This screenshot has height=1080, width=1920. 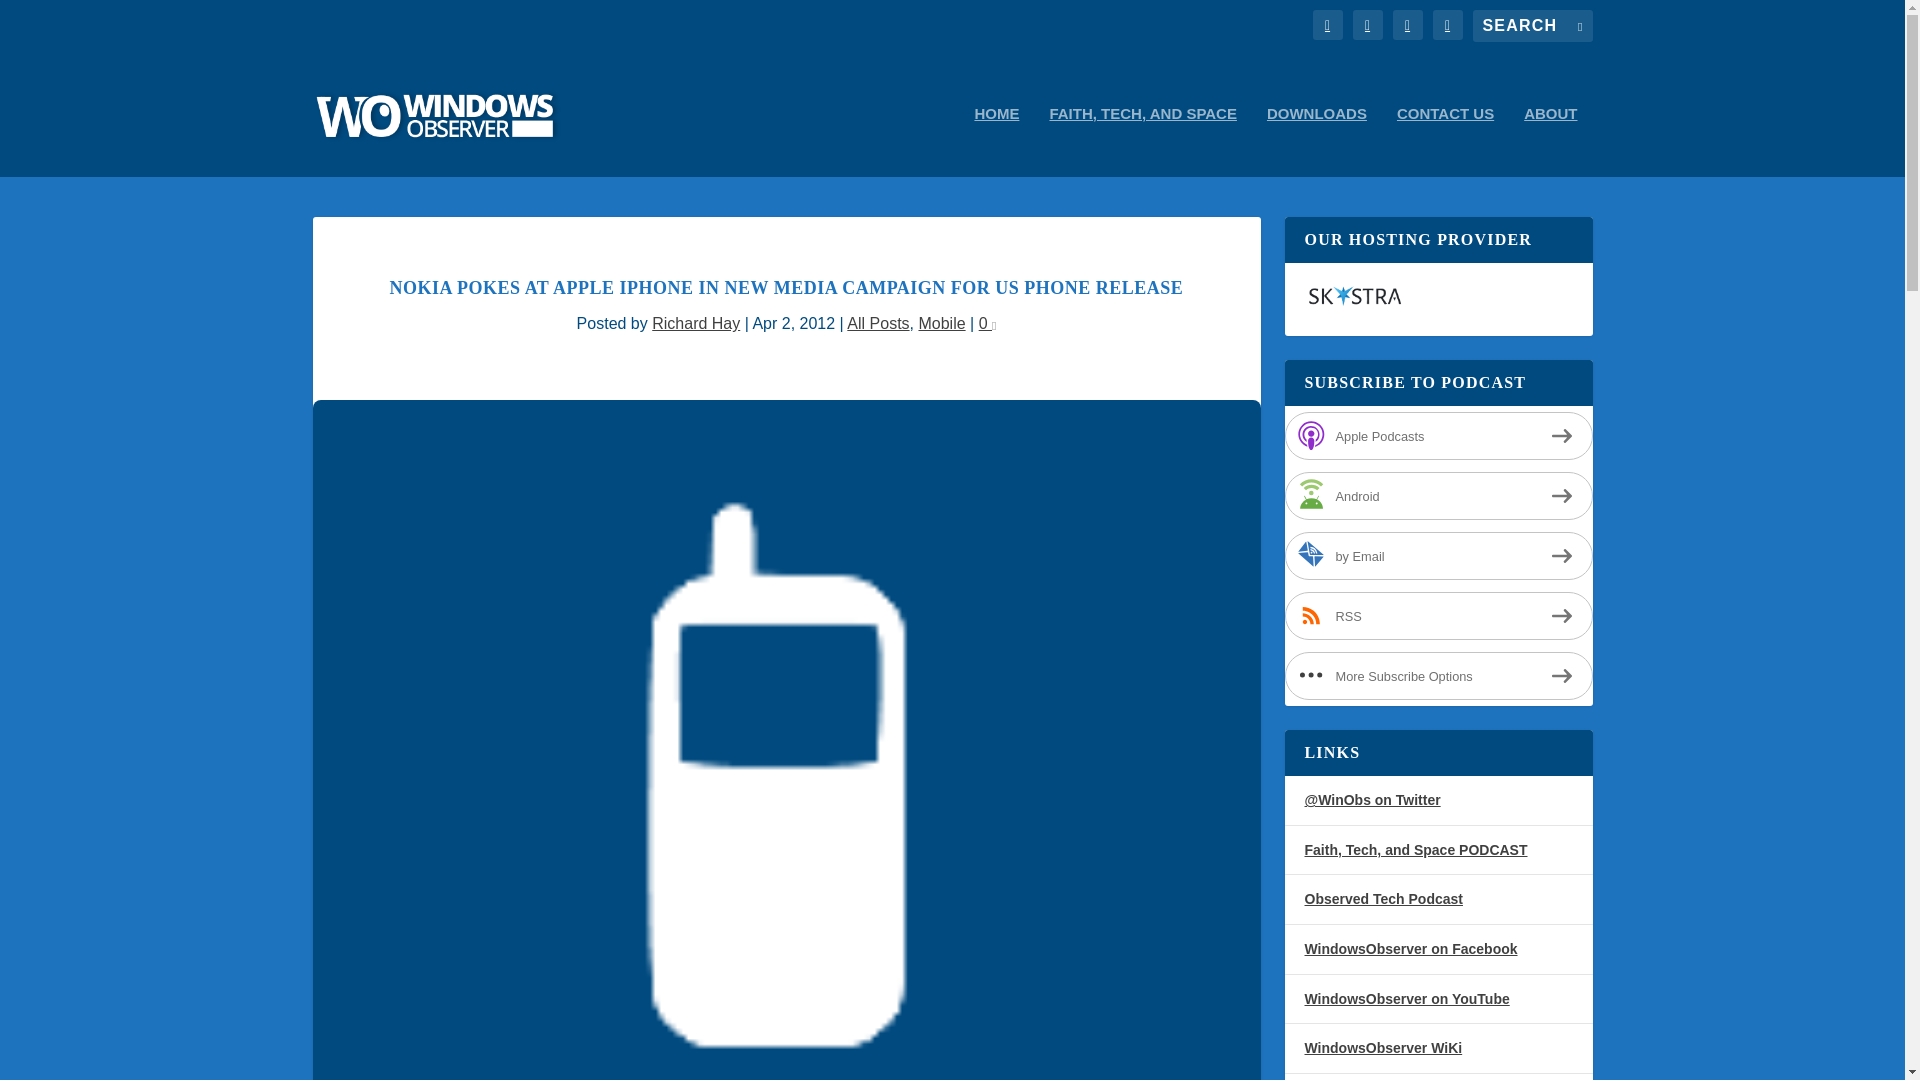 What do you see at coordinates (996, 141) in the screenshot?
I see `HOME` at bounding box center [996, 141].